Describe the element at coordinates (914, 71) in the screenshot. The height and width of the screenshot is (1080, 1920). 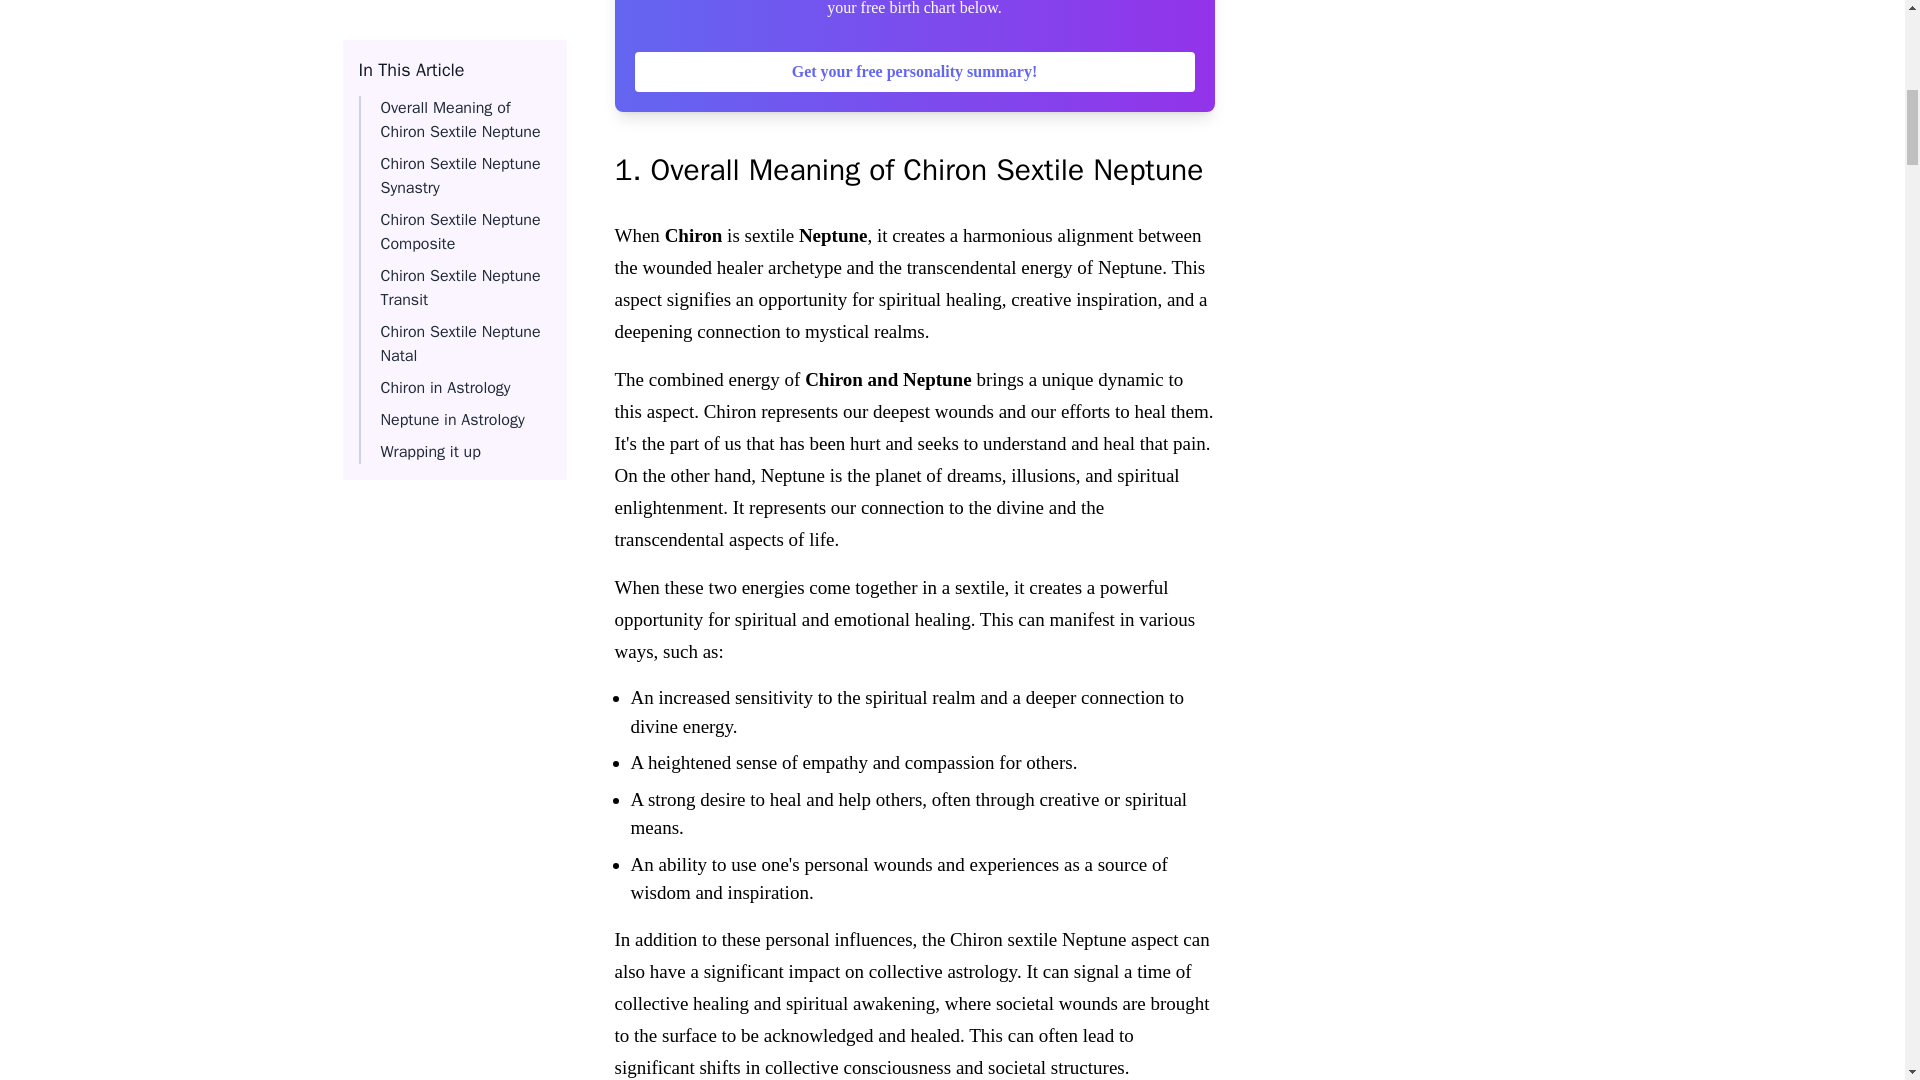
I see `Get your free personality summary!` at that location.